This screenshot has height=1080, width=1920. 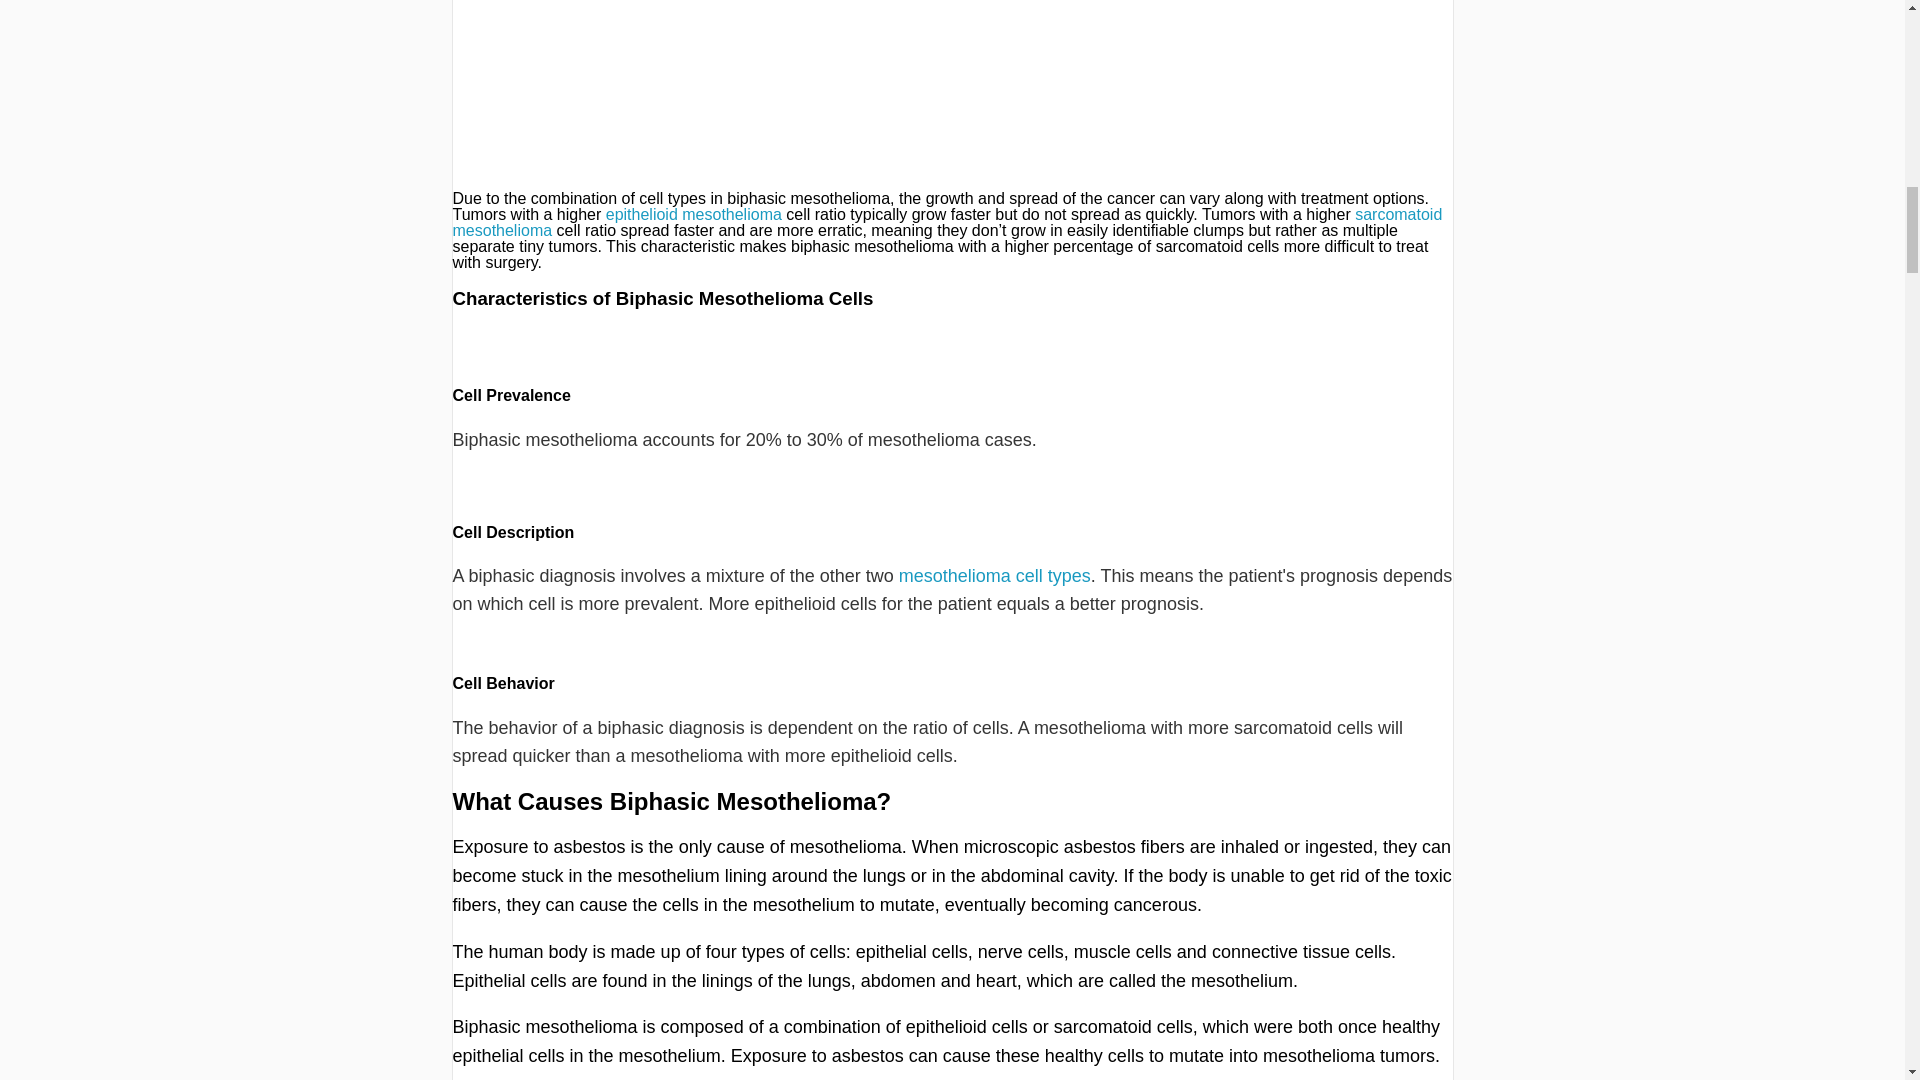 I want to click on mesothelioma types, so click(x=994, y=576).